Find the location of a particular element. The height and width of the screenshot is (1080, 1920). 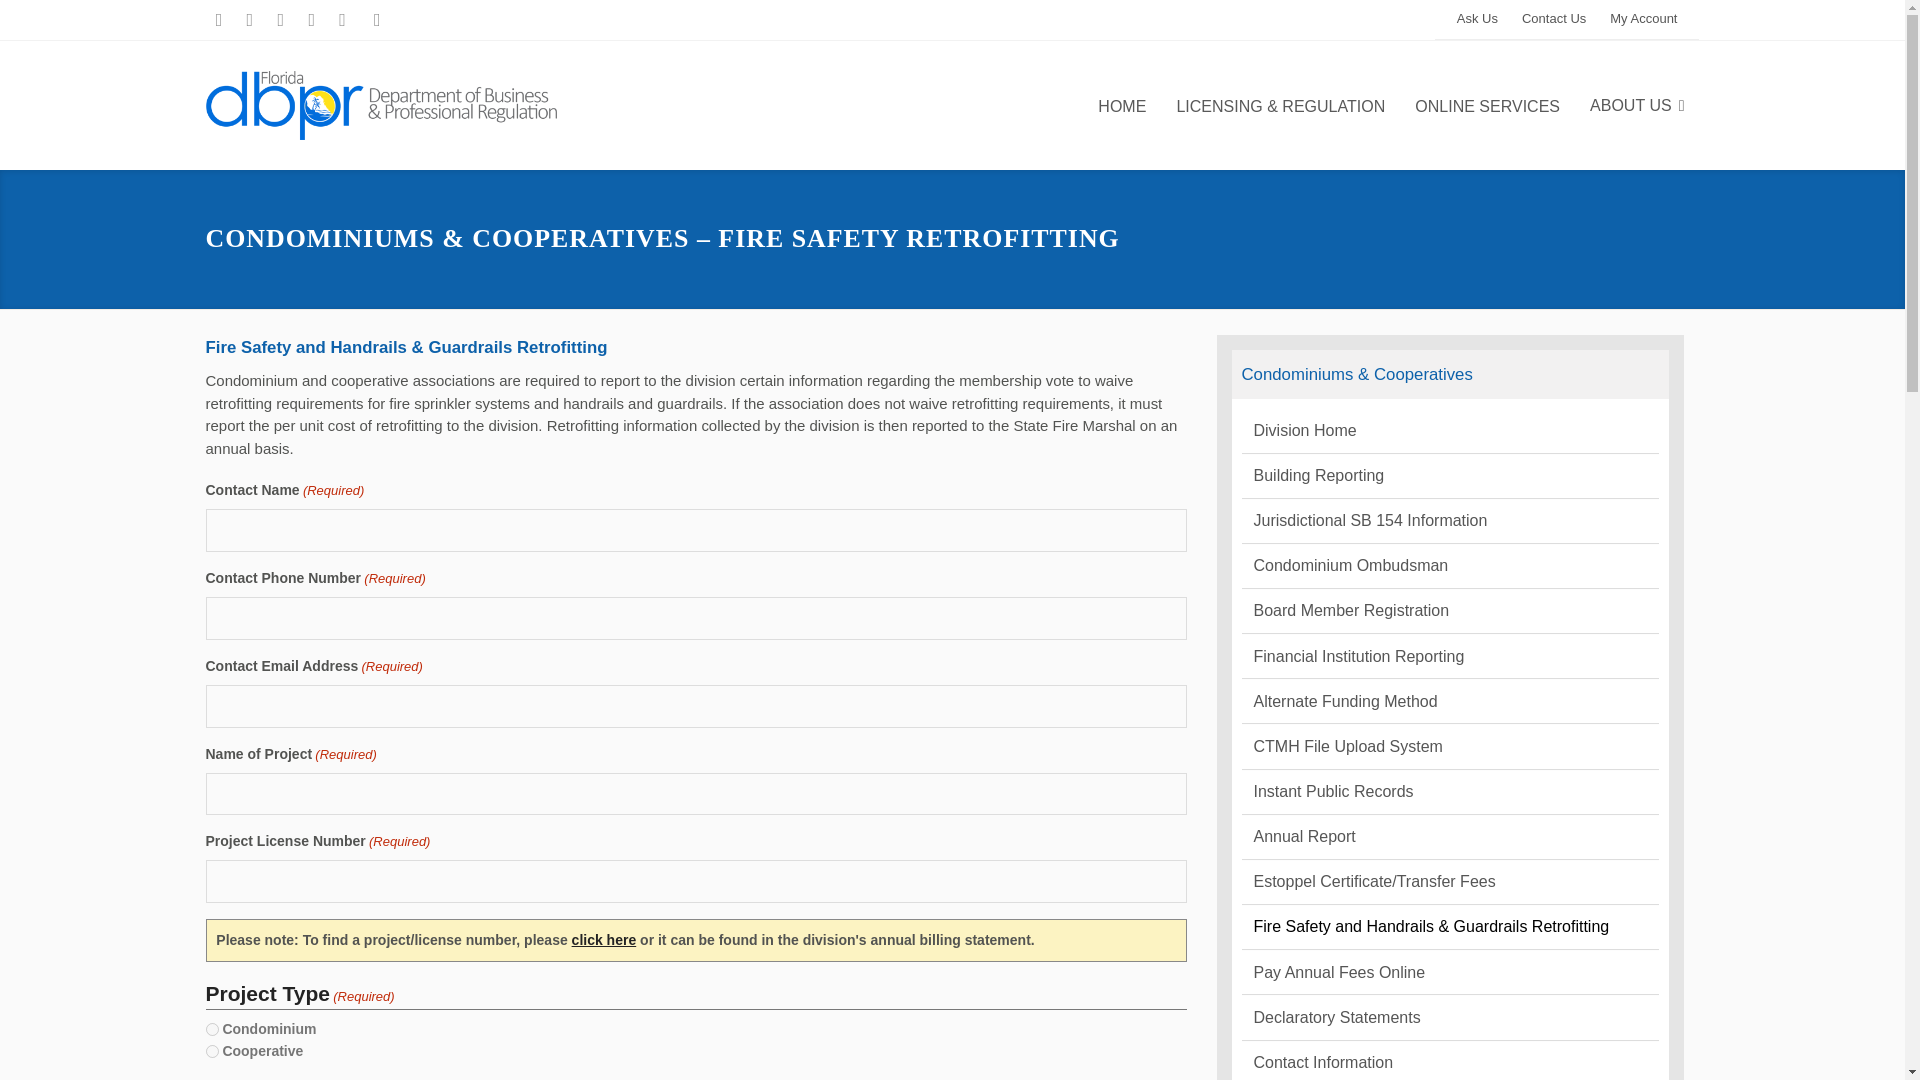

Connect On Facebook is located at coordinates (1486, 105).